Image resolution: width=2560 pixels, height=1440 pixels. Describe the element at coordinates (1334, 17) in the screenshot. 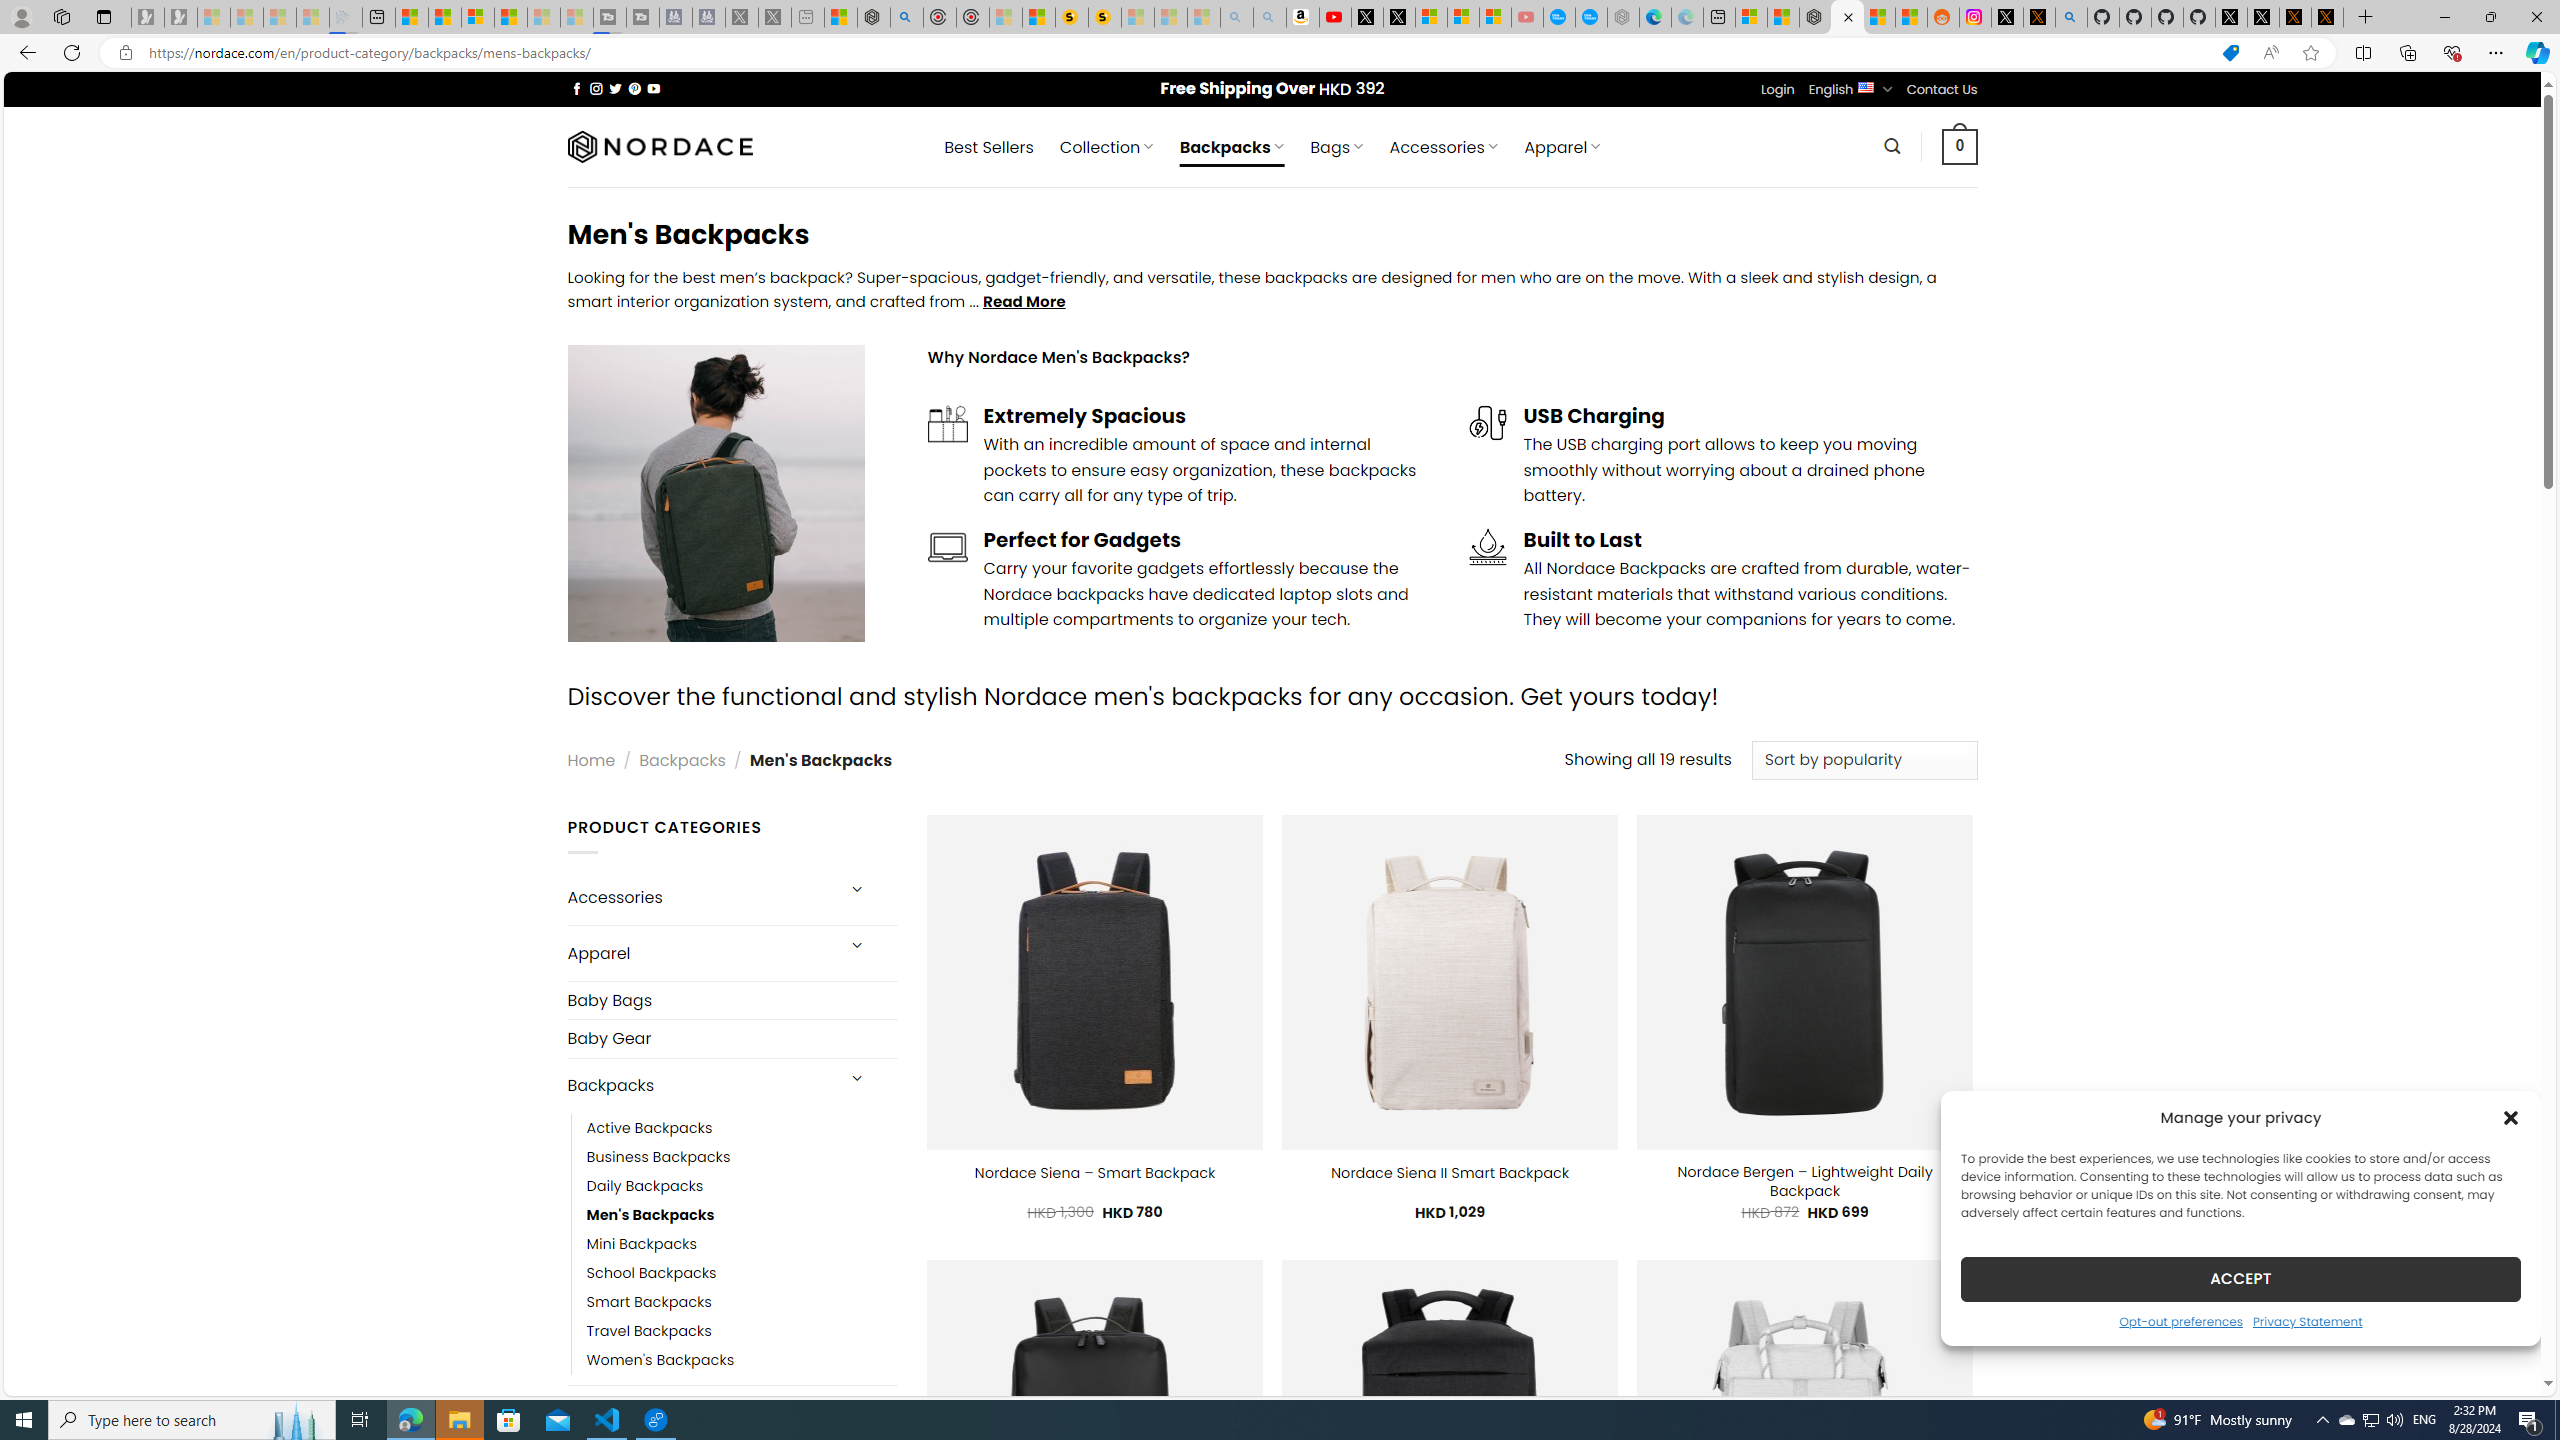

I see `Day 1: Arriving in Yemen (surreal to be here) - YouTube` at that location.